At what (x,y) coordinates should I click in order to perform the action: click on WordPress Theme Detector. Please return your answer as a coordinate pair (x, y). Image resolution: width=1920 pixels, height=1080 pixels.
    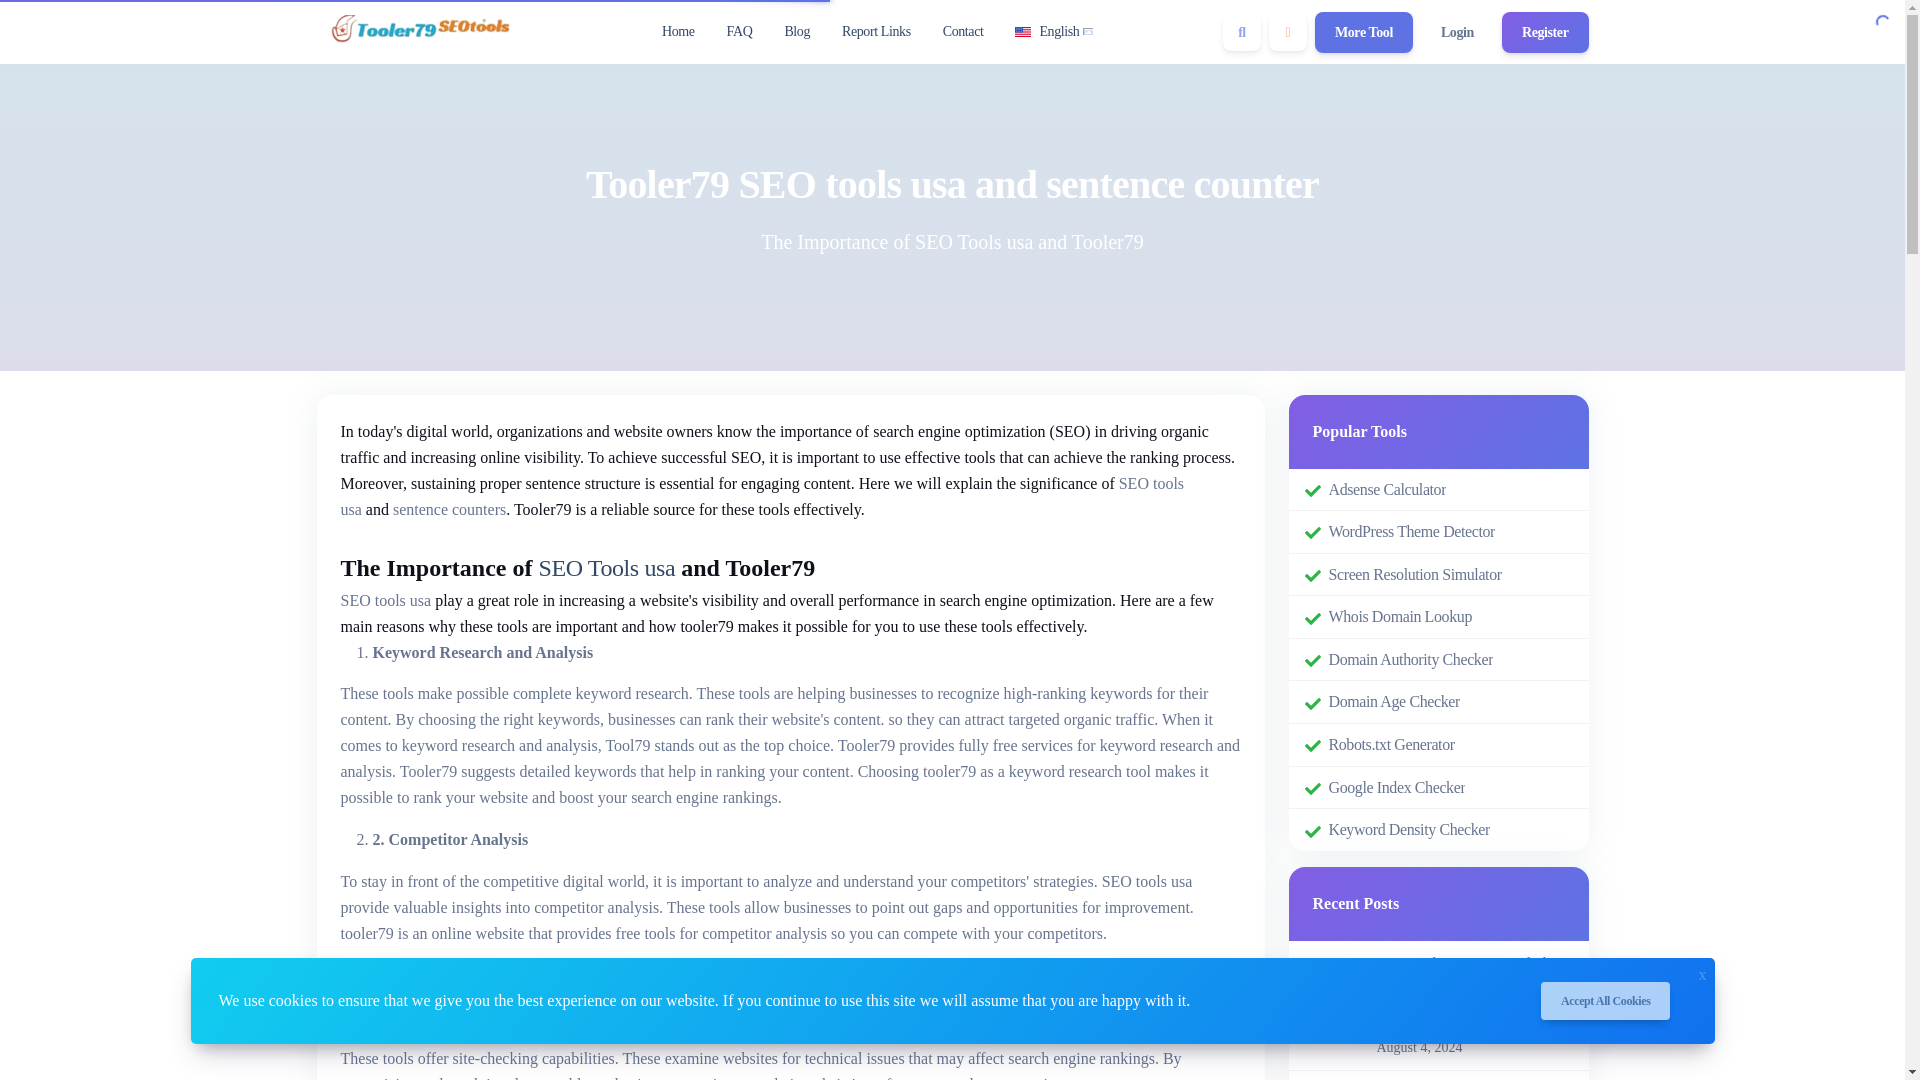
    Looking at the image, I should click on (1412, 532).